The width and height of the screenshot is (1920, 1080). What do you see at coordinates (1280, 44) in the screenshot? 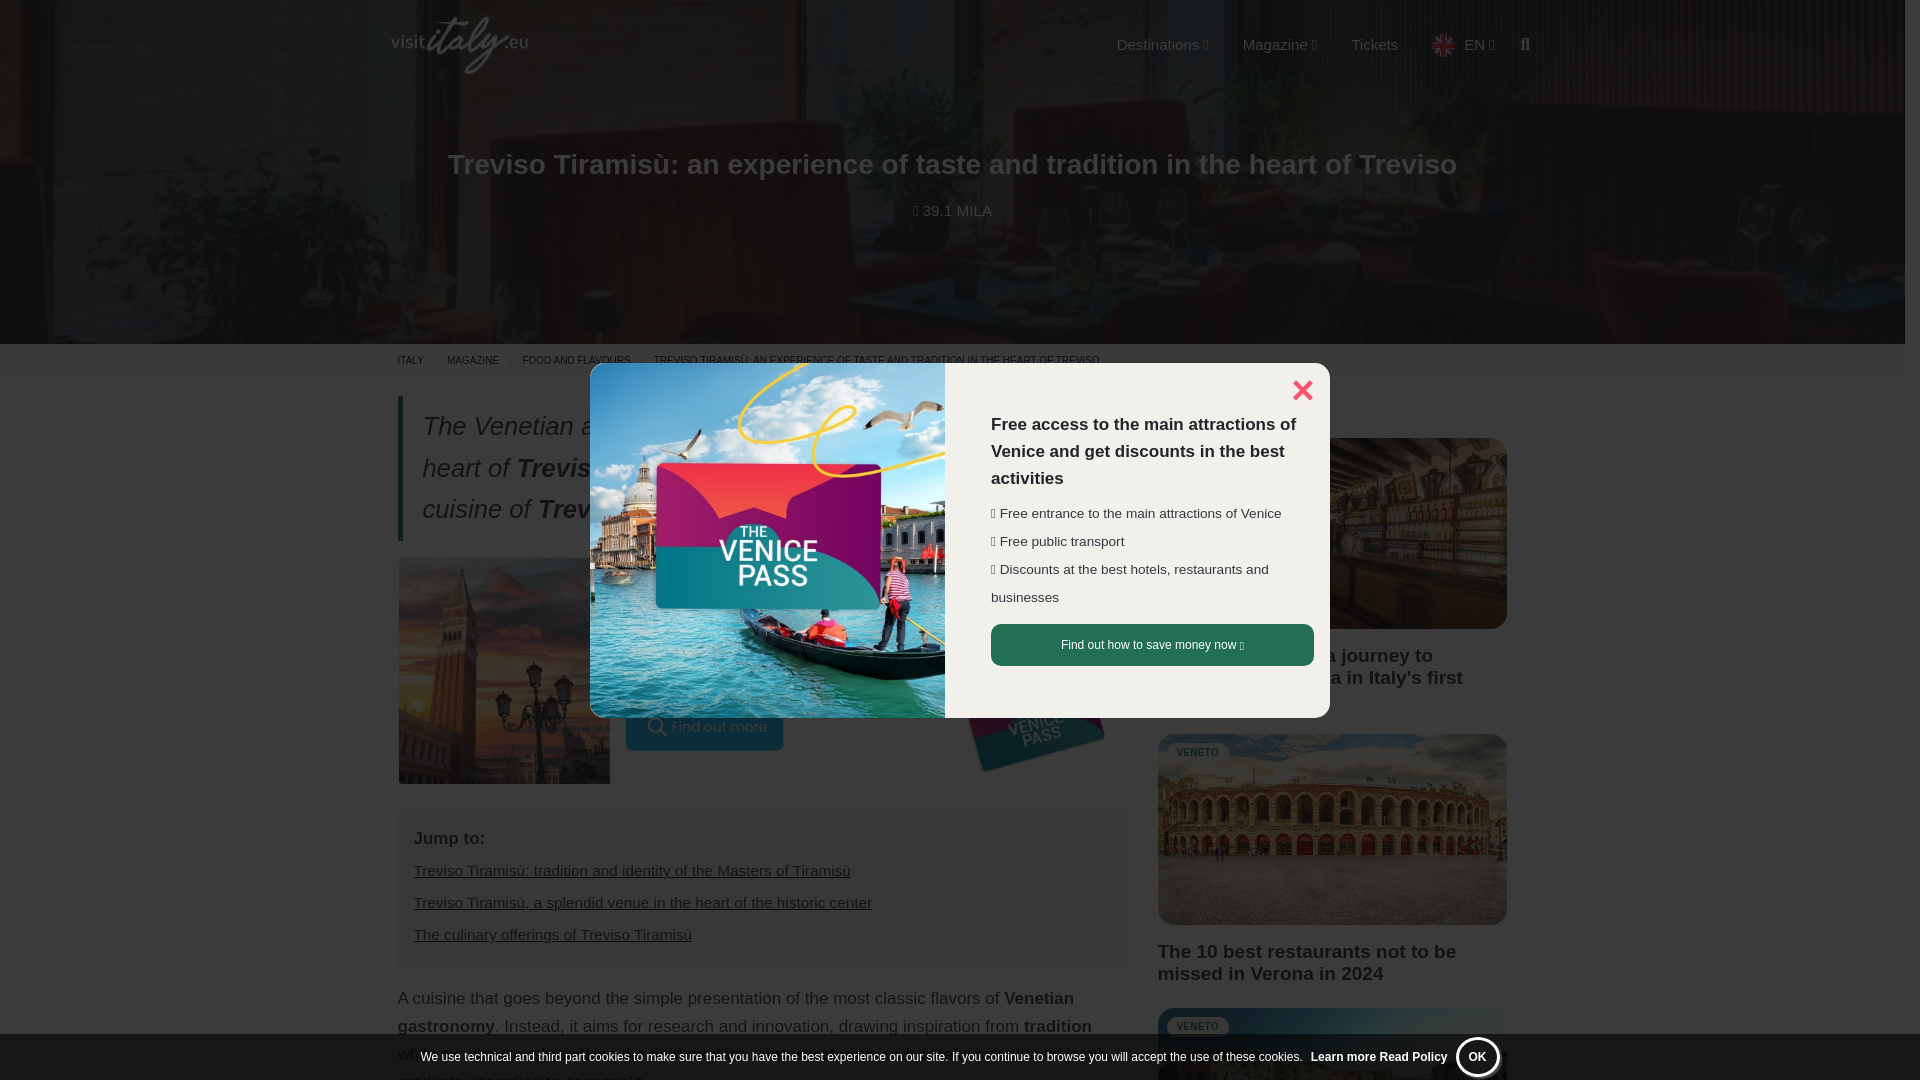
I see `Magazine` at bounding box center [1280, 44].